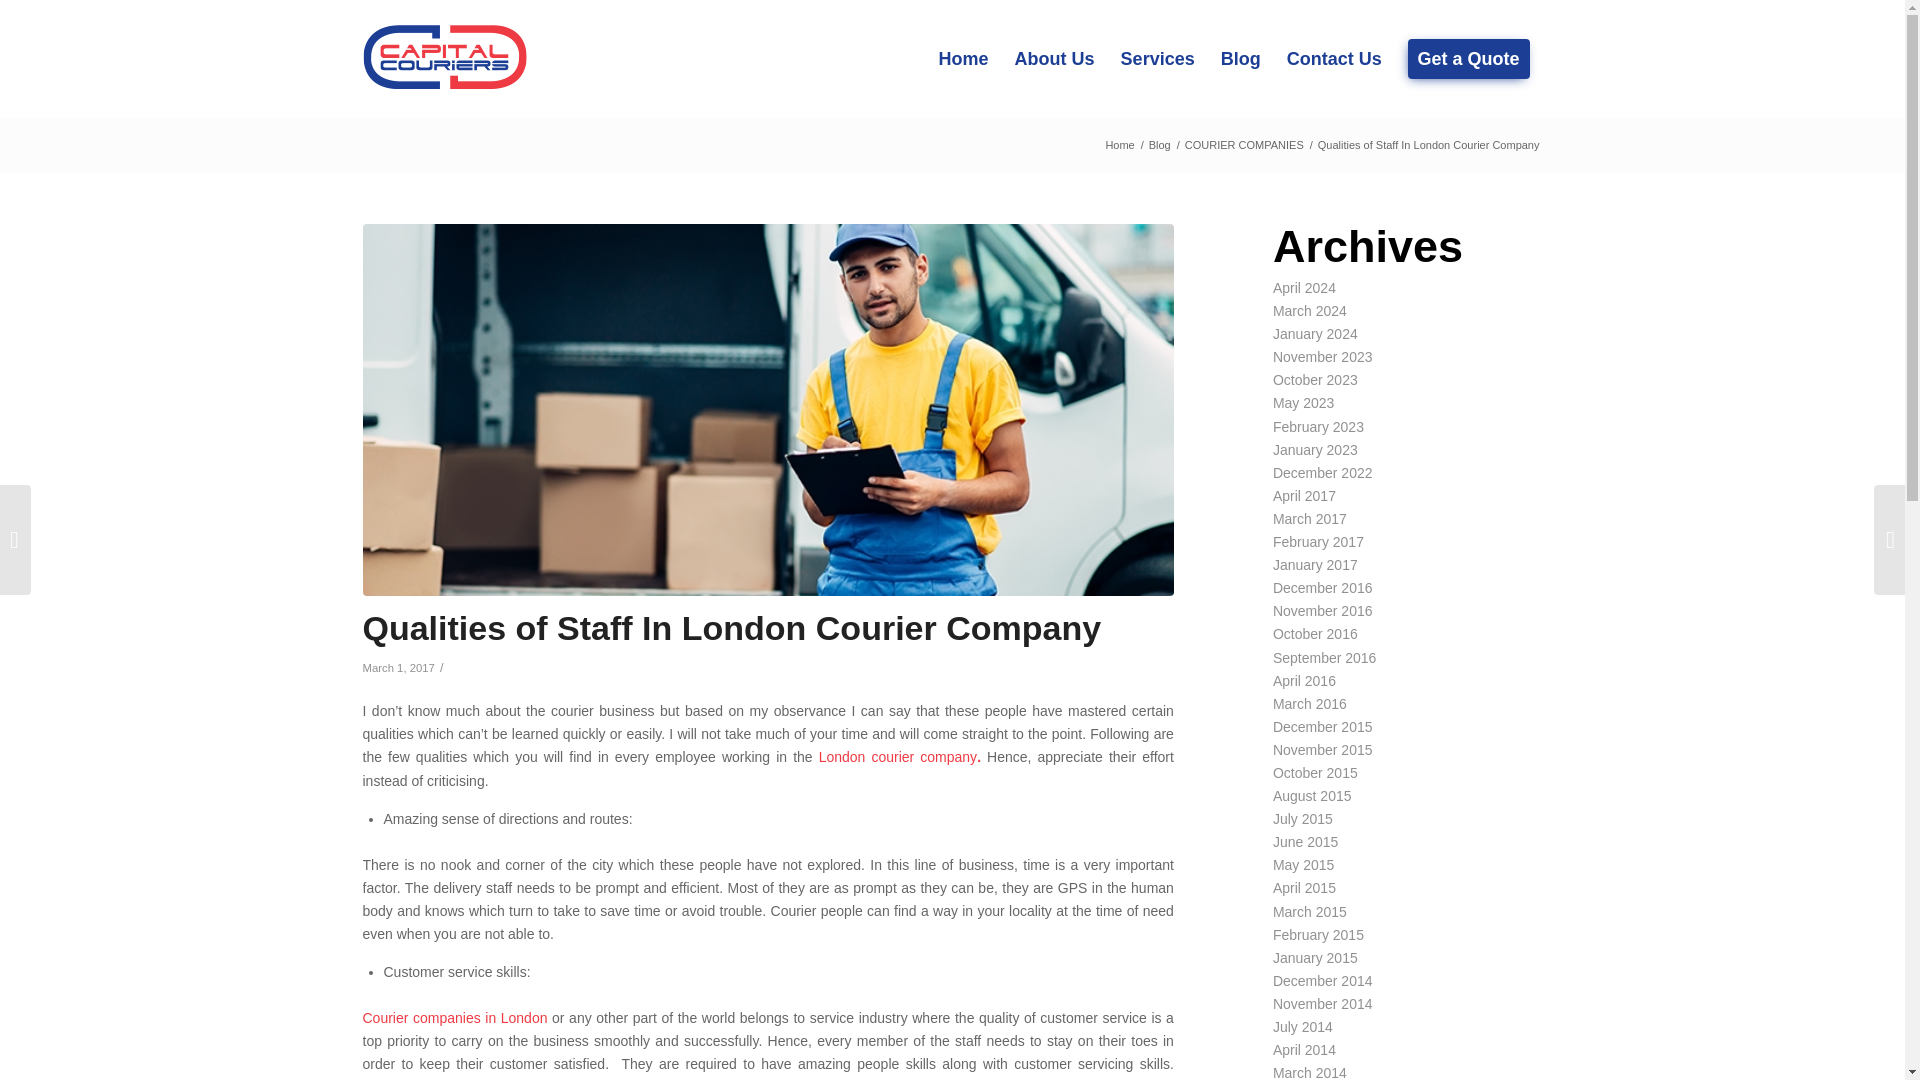 The image size is (1920, 1080). Describe the element at coordinates (1304, 287) in the screenshot. I see `April 2024` at that location.